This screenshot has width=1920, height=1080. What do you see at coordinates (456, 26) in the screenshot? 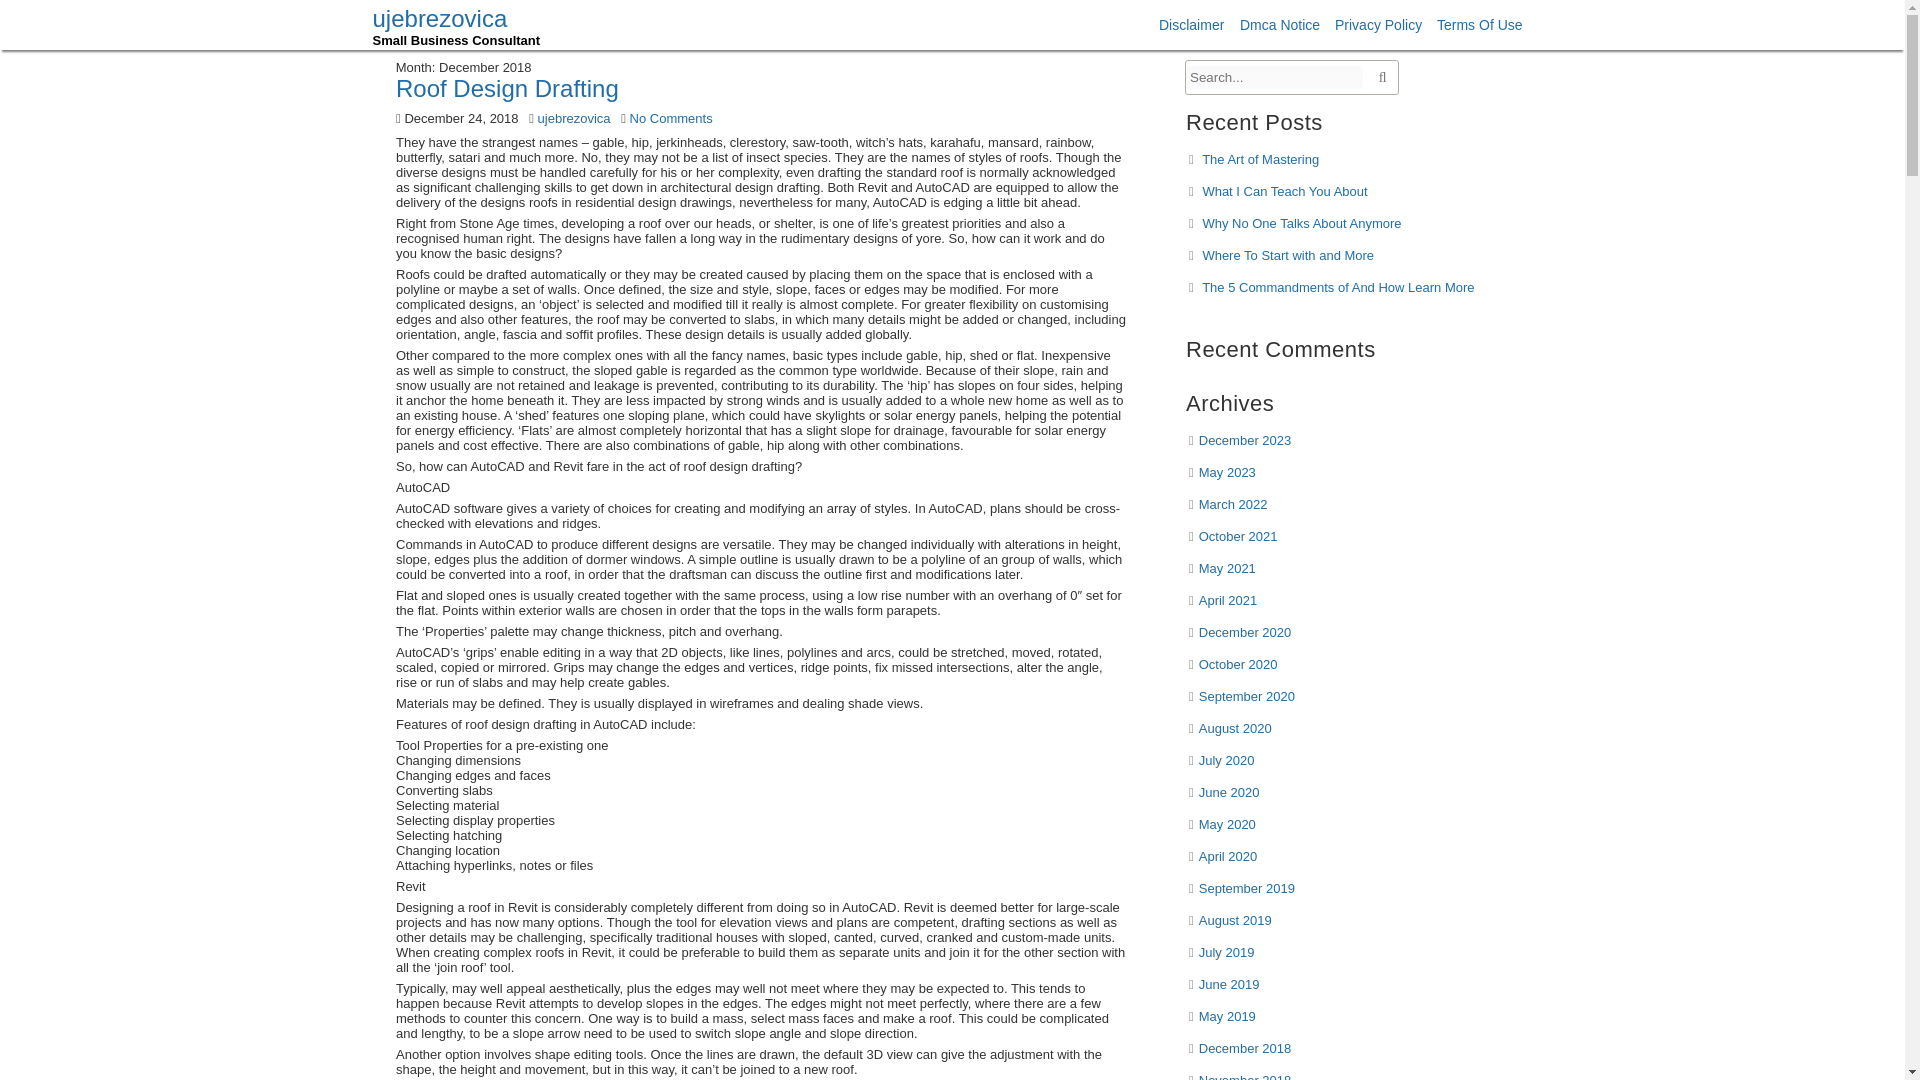
I see `ujebrezovica` at bounding box center [456, 26].